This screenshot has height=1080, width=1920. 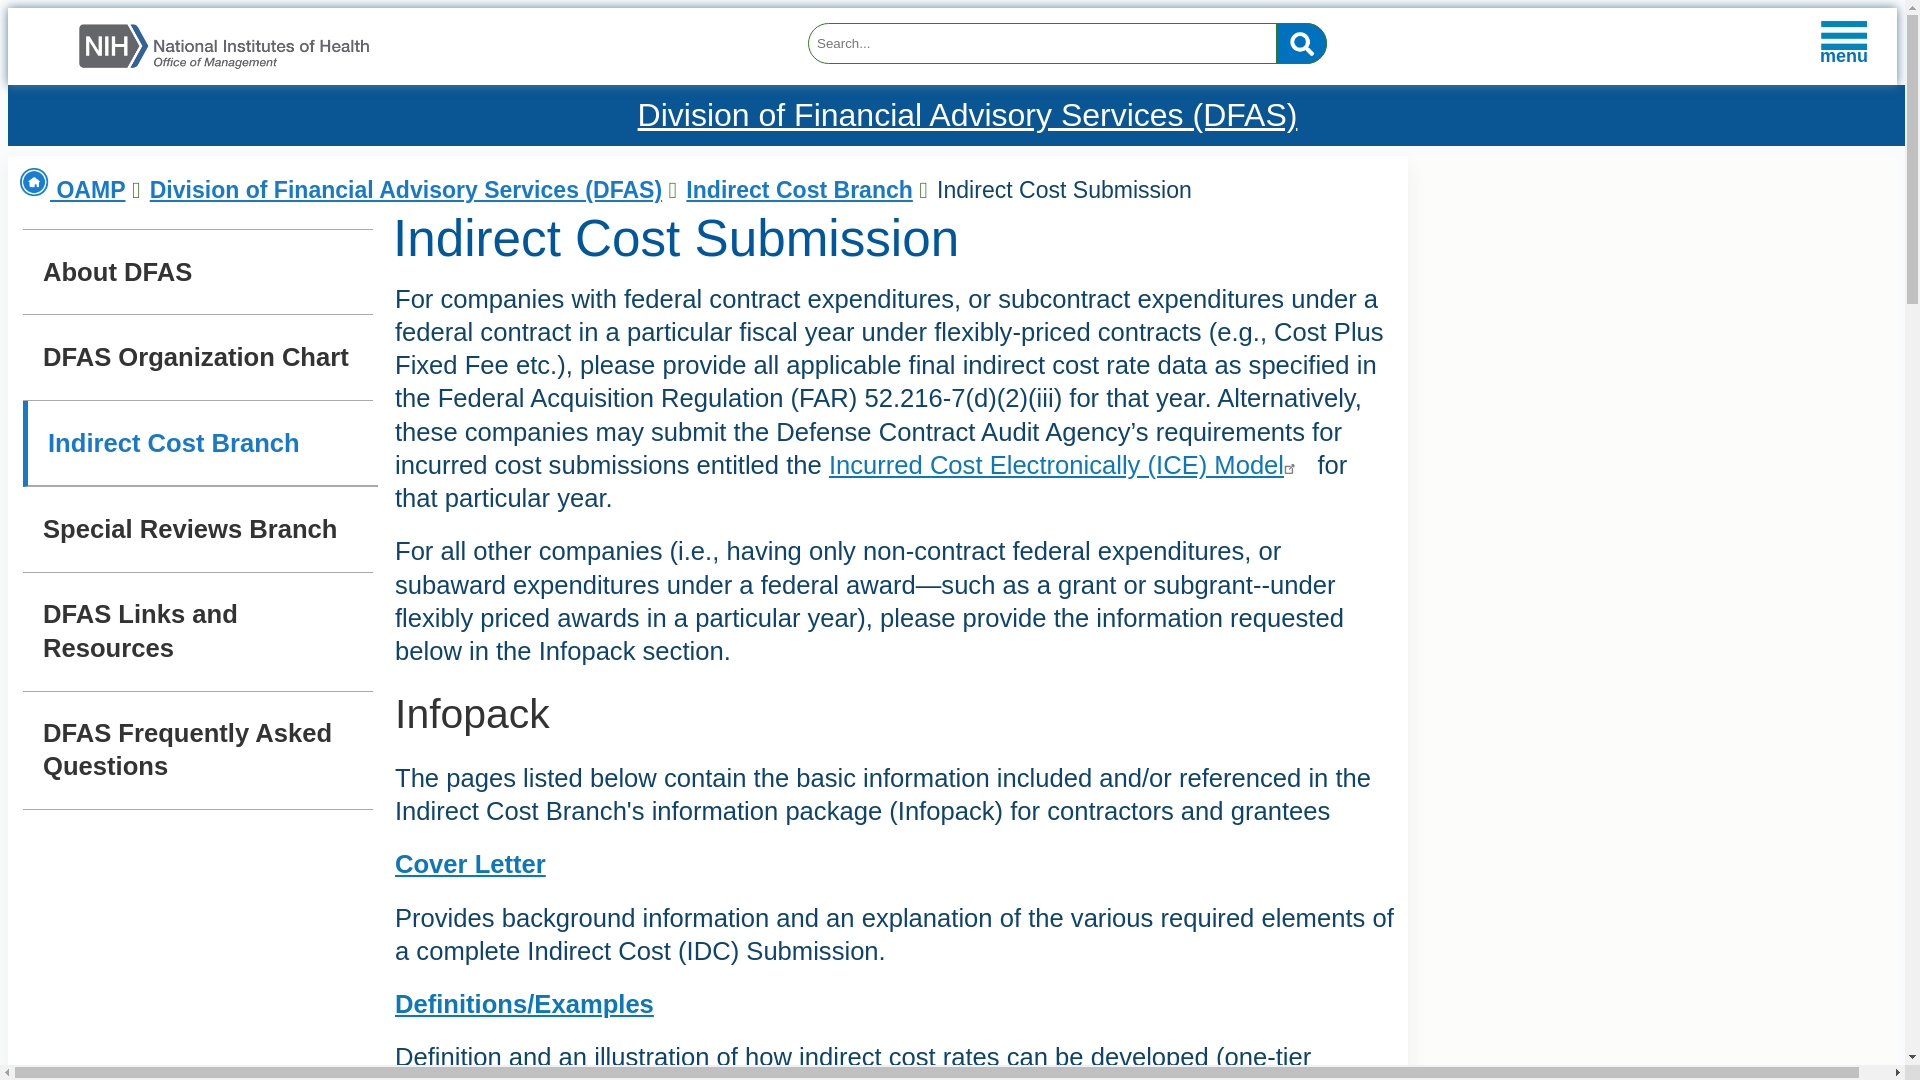 What do you see at coordinates (1301, 42) in the screenshot?
I see `Go` at bounding box center [1301, 42].